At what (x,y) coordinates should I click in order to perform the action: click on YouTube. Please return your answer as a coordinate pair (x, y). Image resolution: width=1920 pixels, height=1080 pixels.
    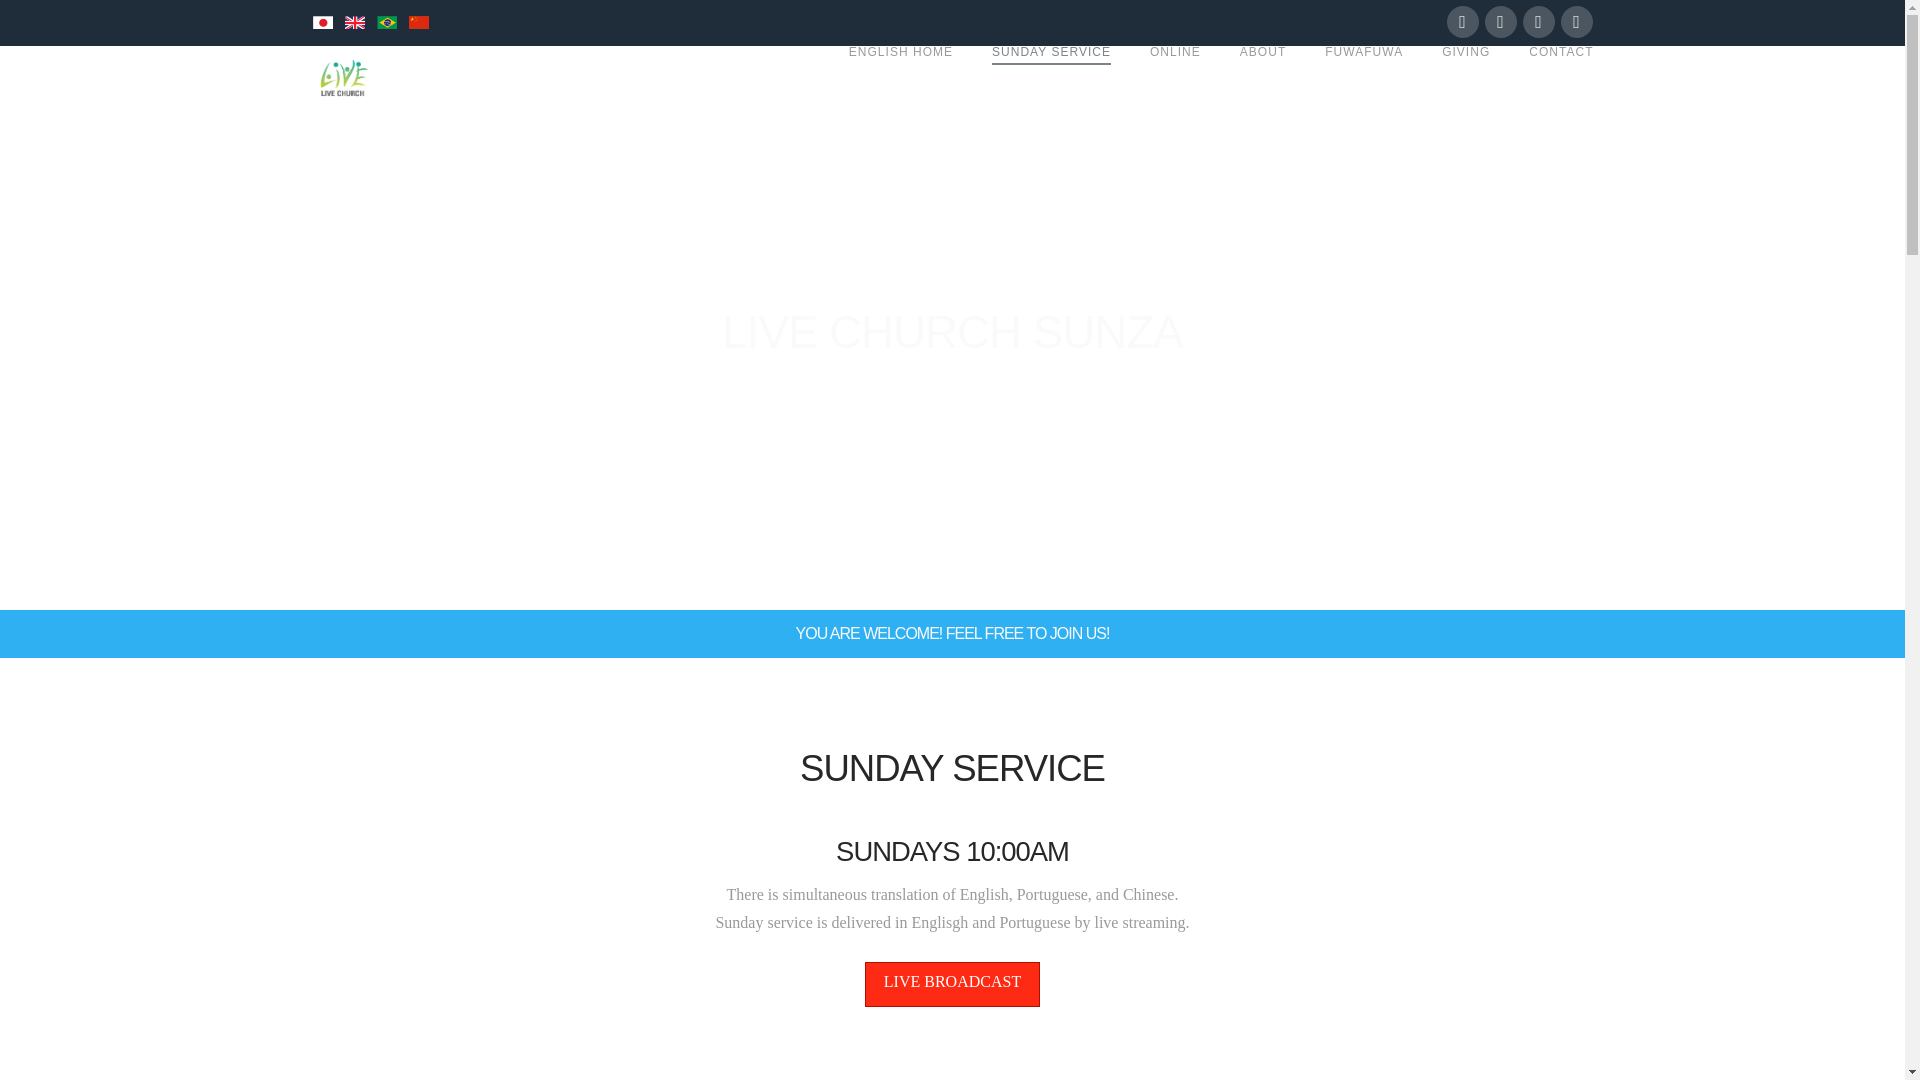
    Looking at the image, I should click on (1538, 22).